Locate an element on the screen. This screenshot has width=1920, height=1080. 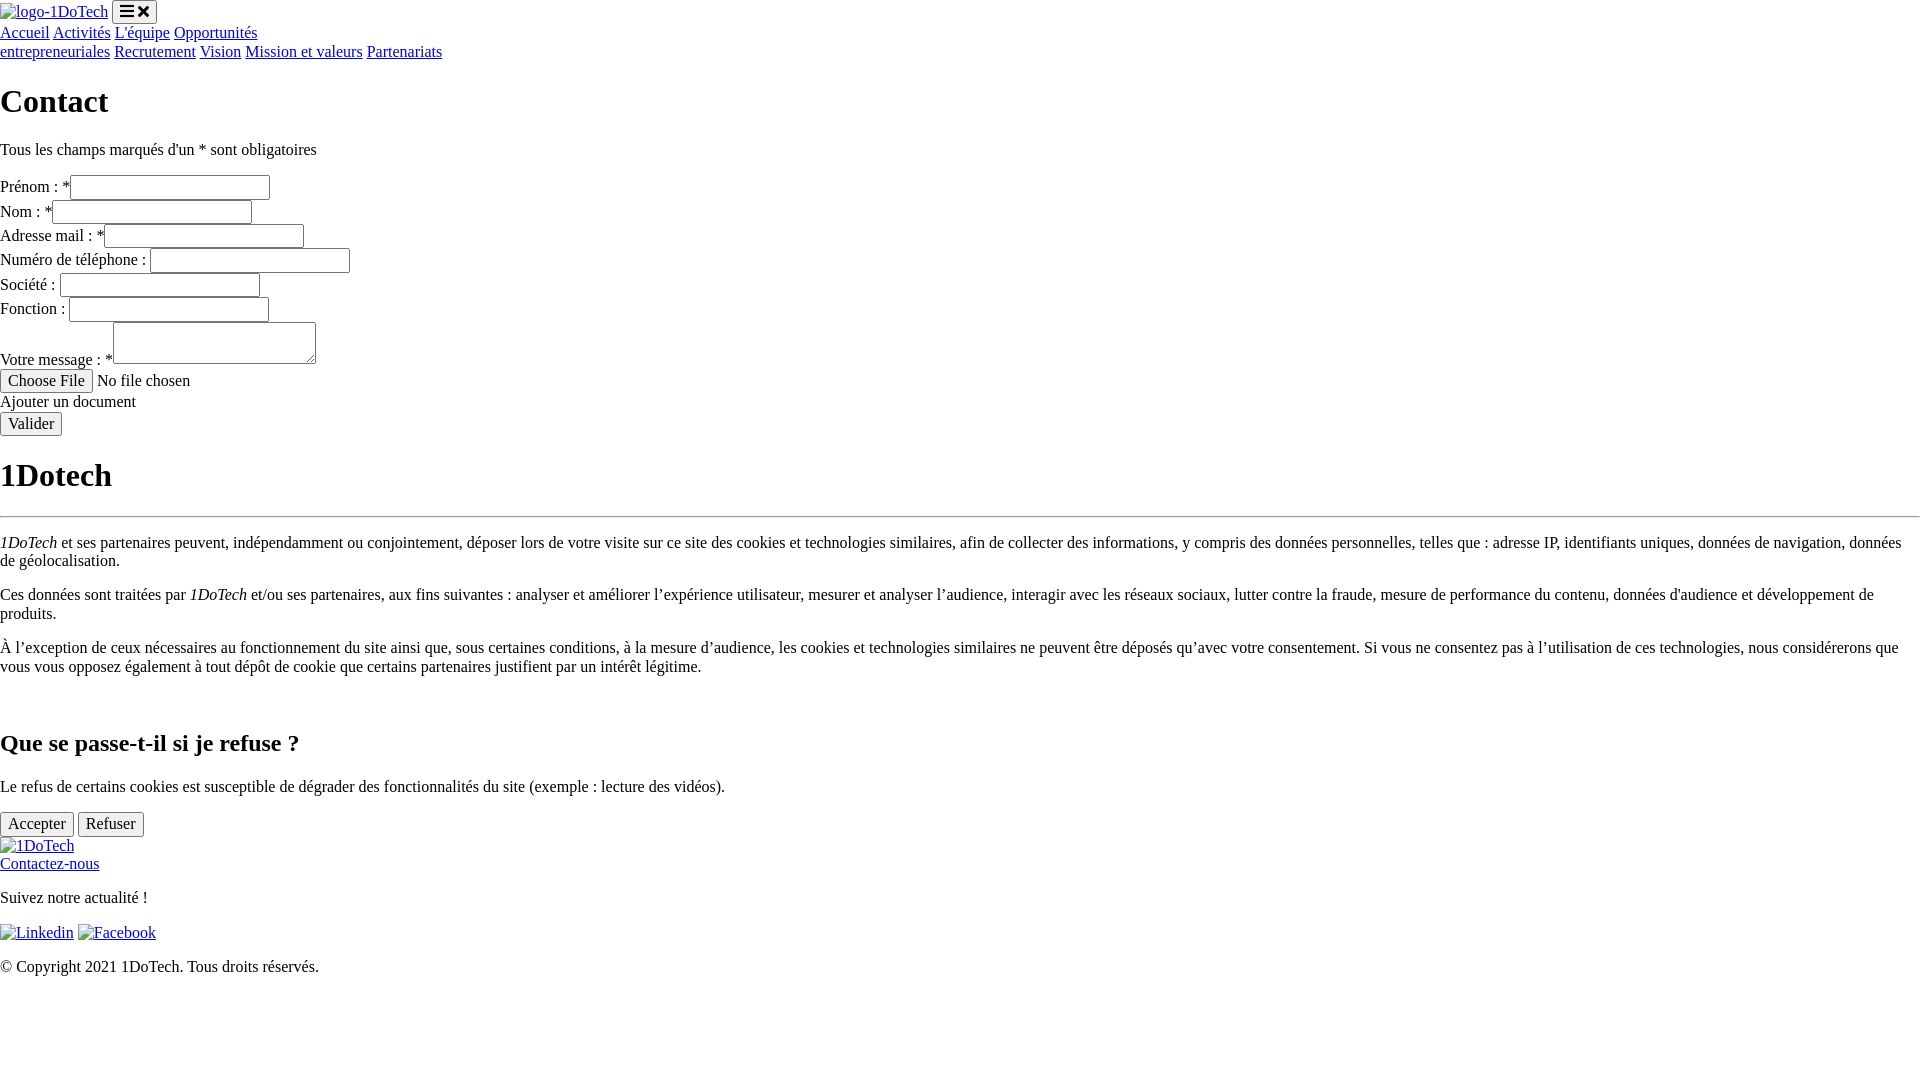
Vision is located at coordinates (221, 52).